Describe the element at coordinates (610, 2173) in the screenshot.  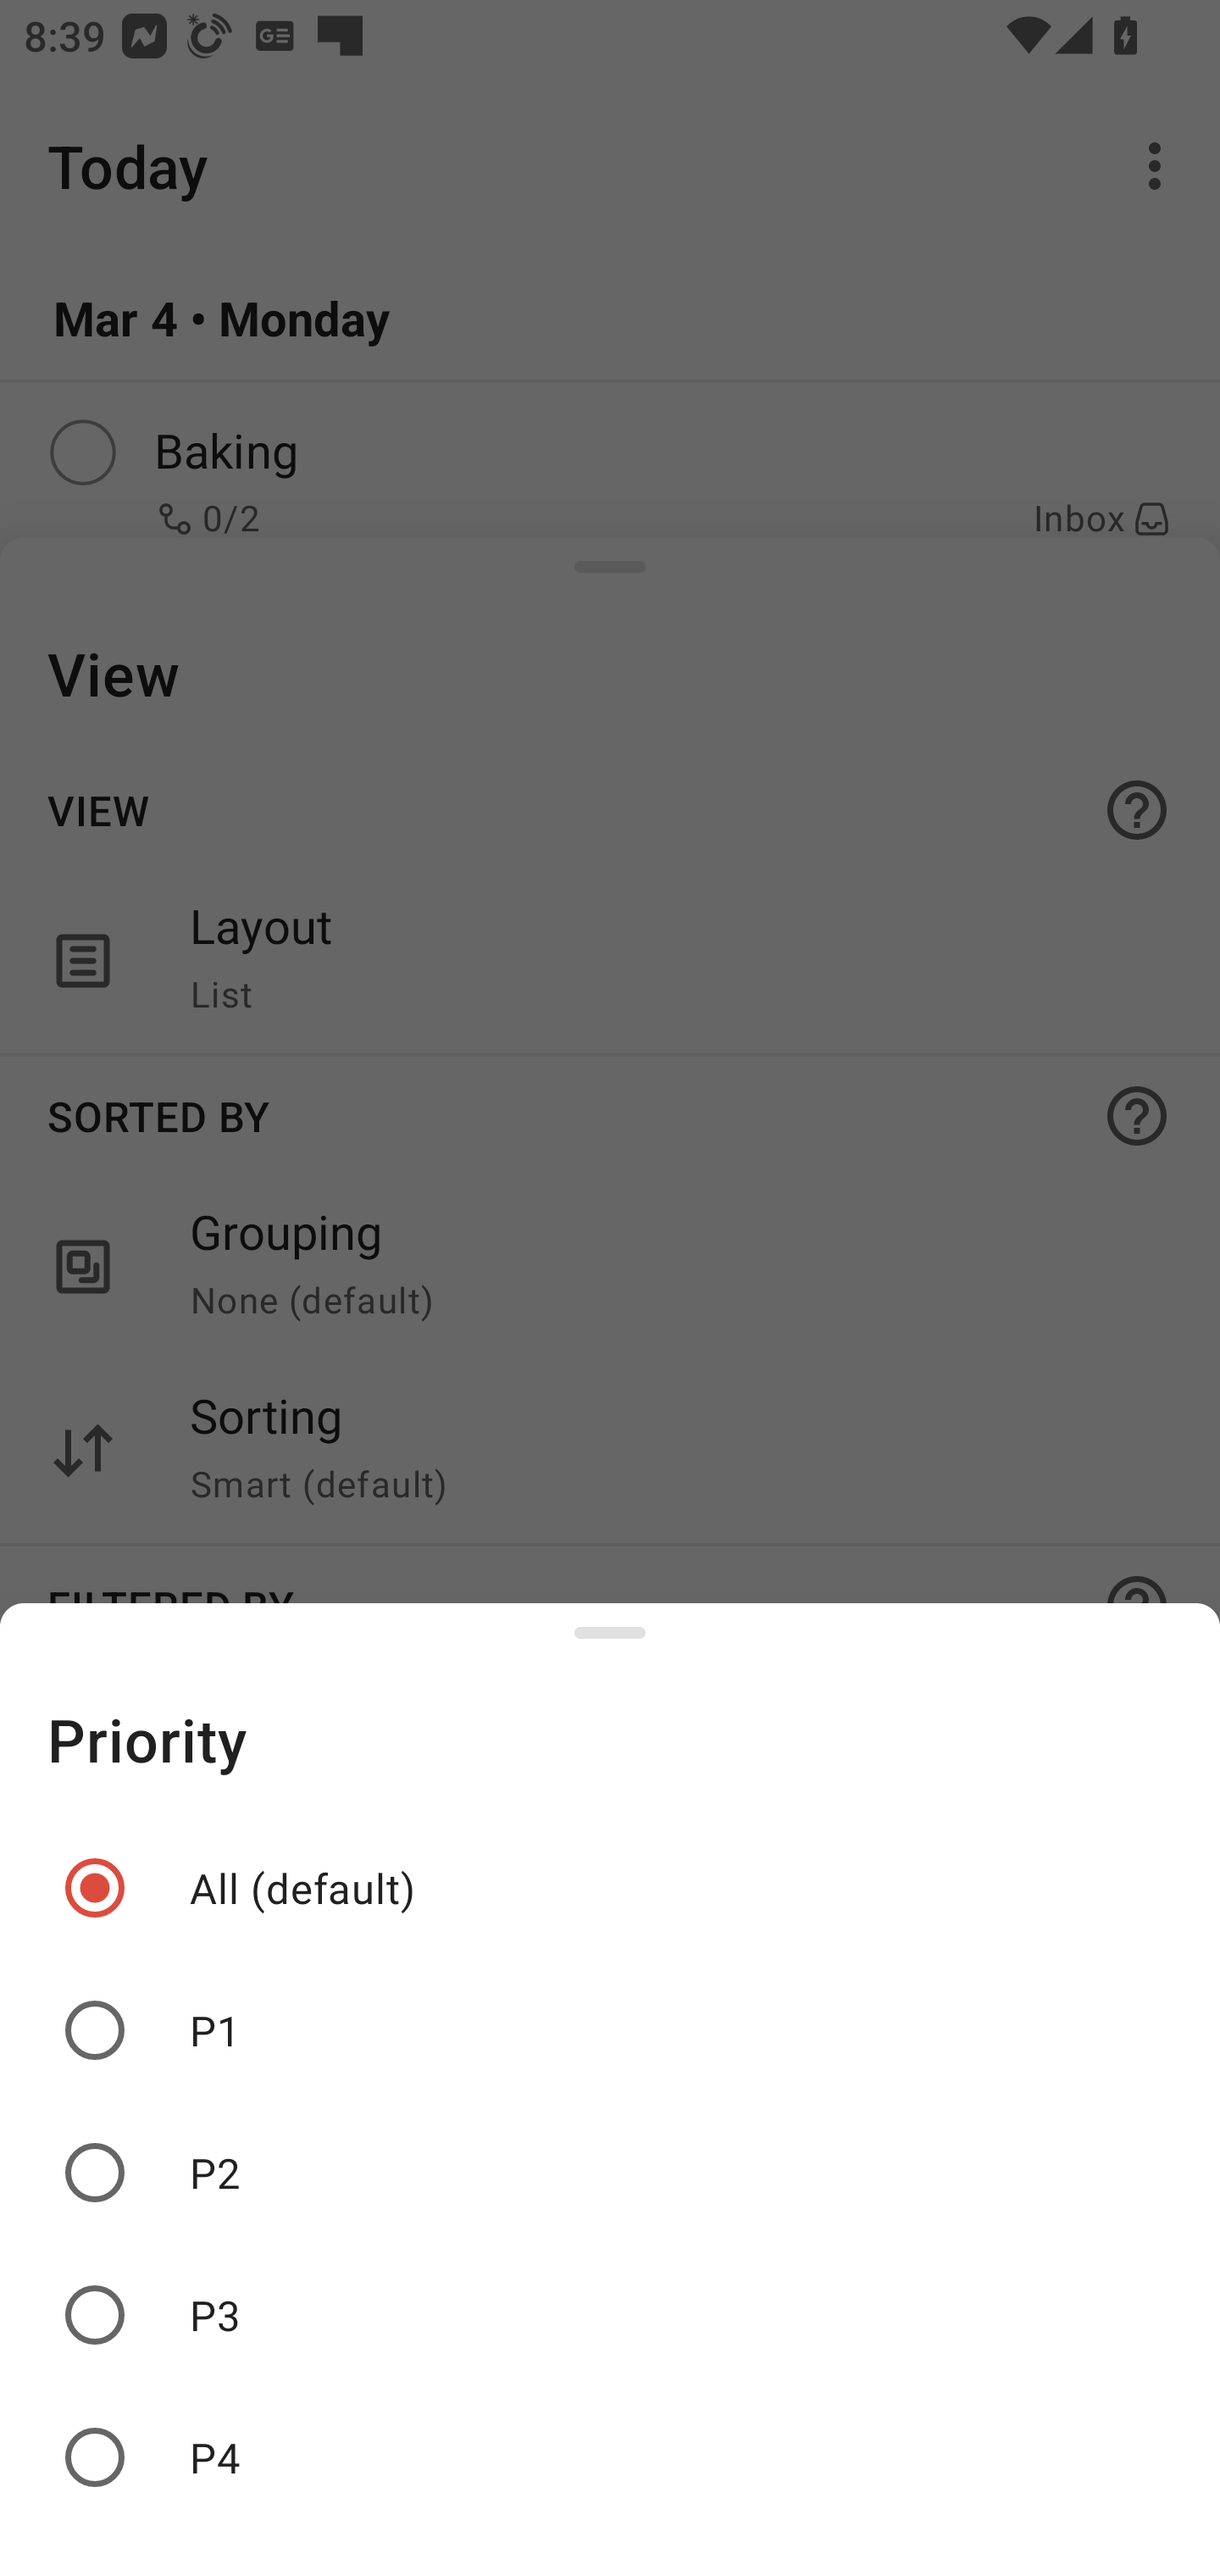
I see `P2` at that location.